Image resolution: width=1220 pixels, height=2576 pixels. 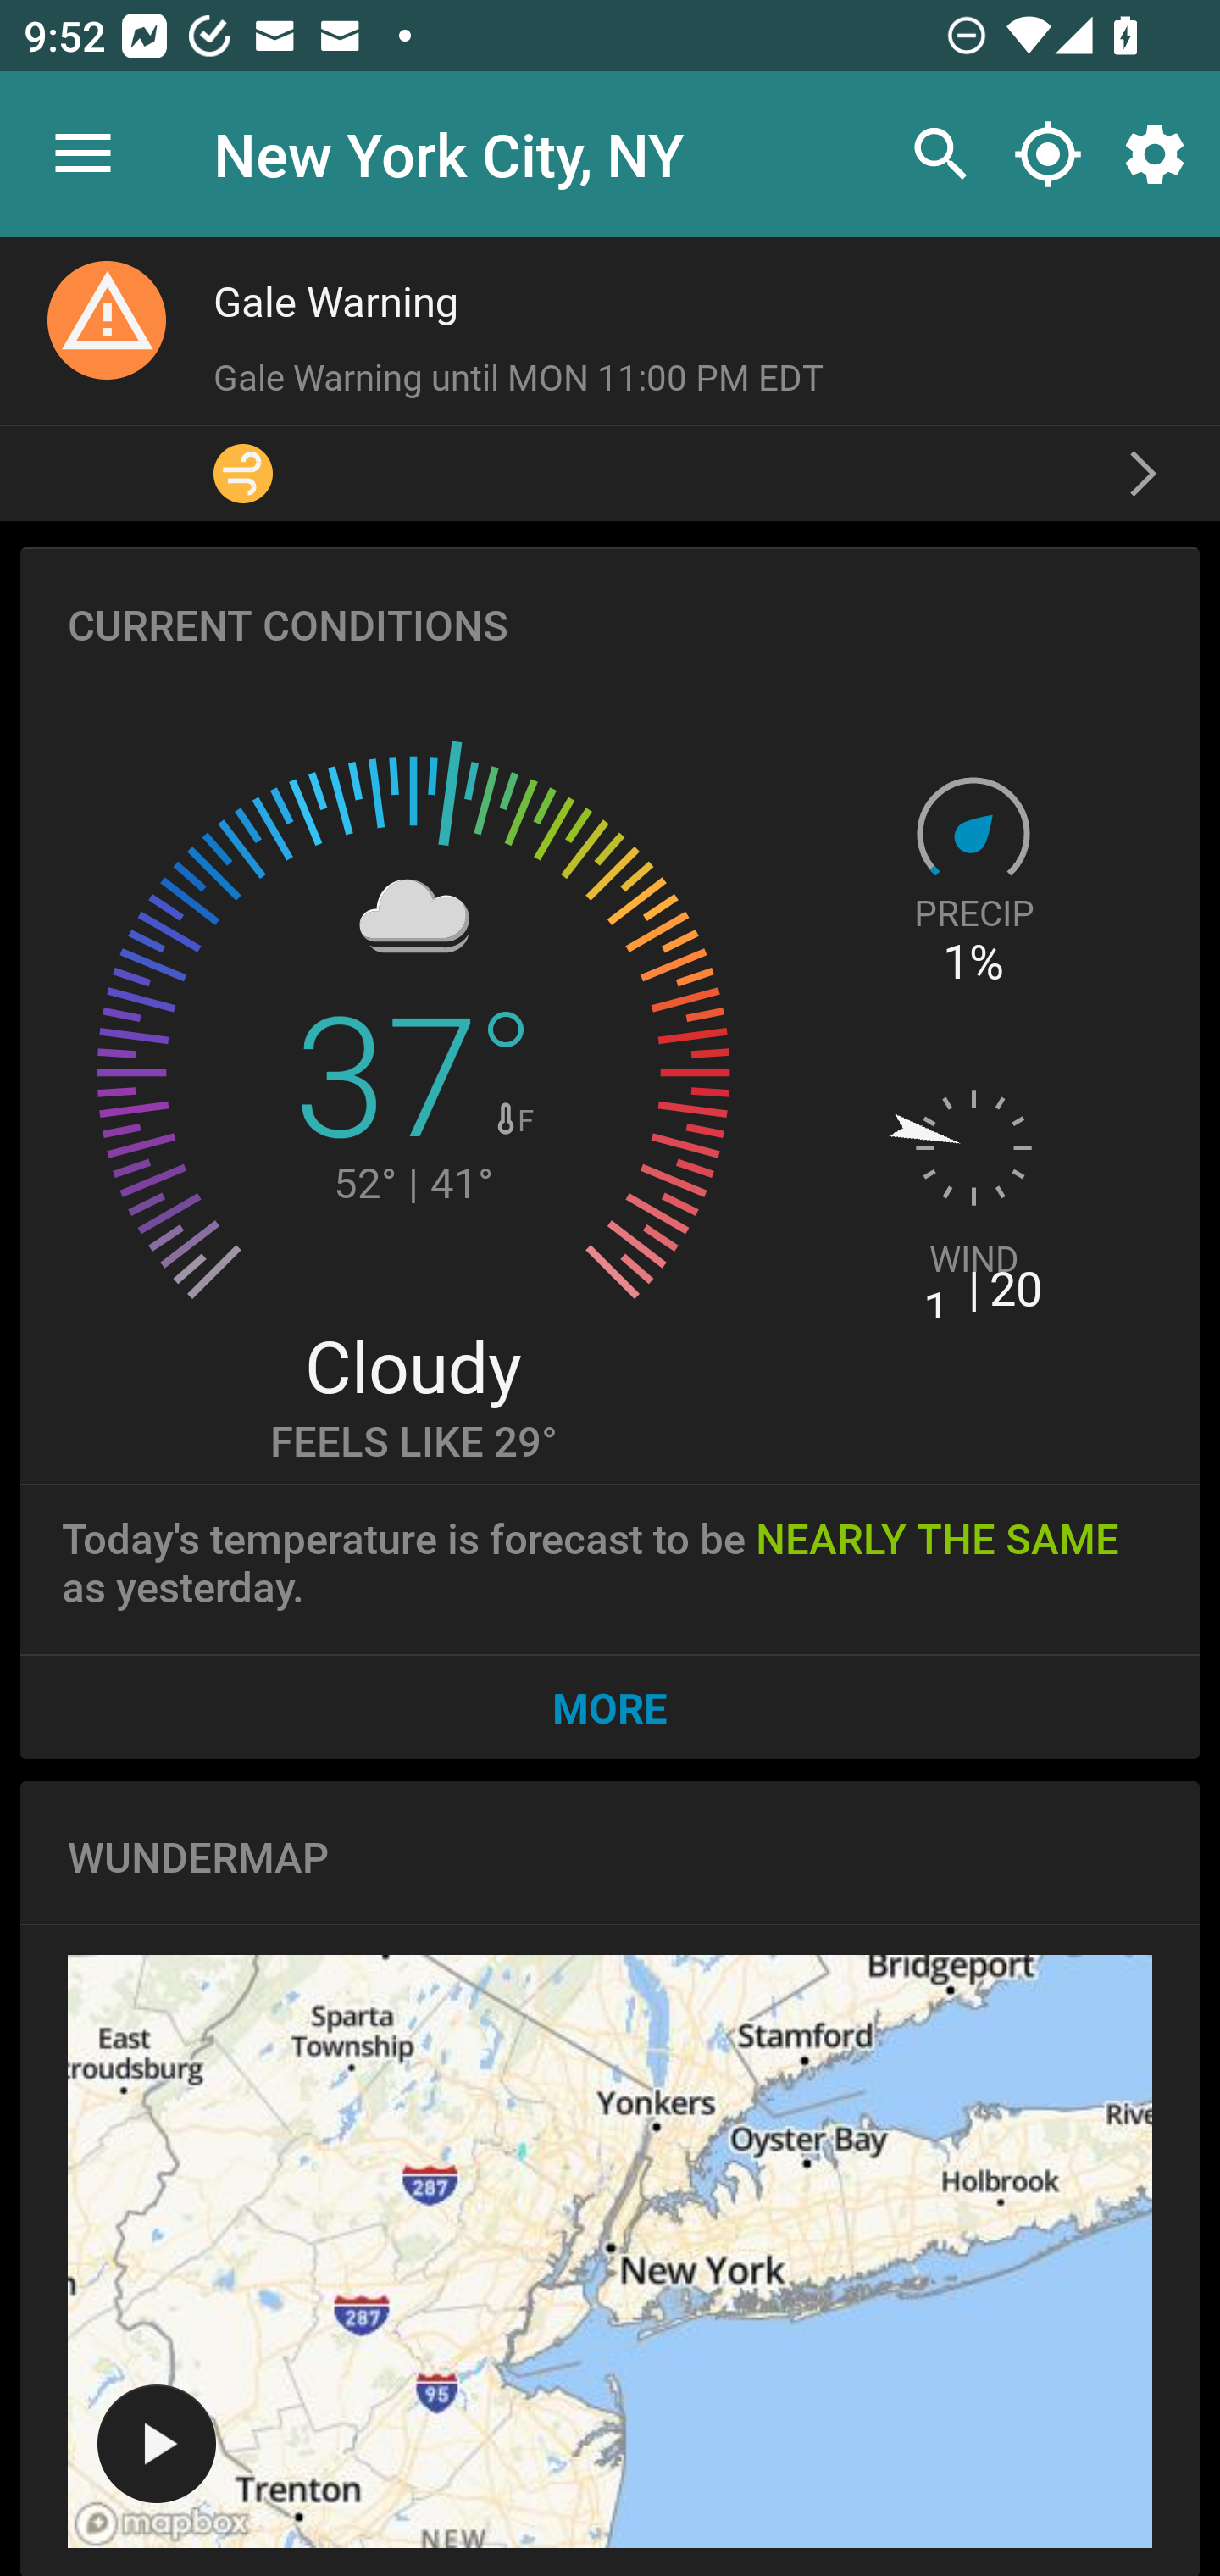 I want to click on 1%, so click(x=973, y=963).